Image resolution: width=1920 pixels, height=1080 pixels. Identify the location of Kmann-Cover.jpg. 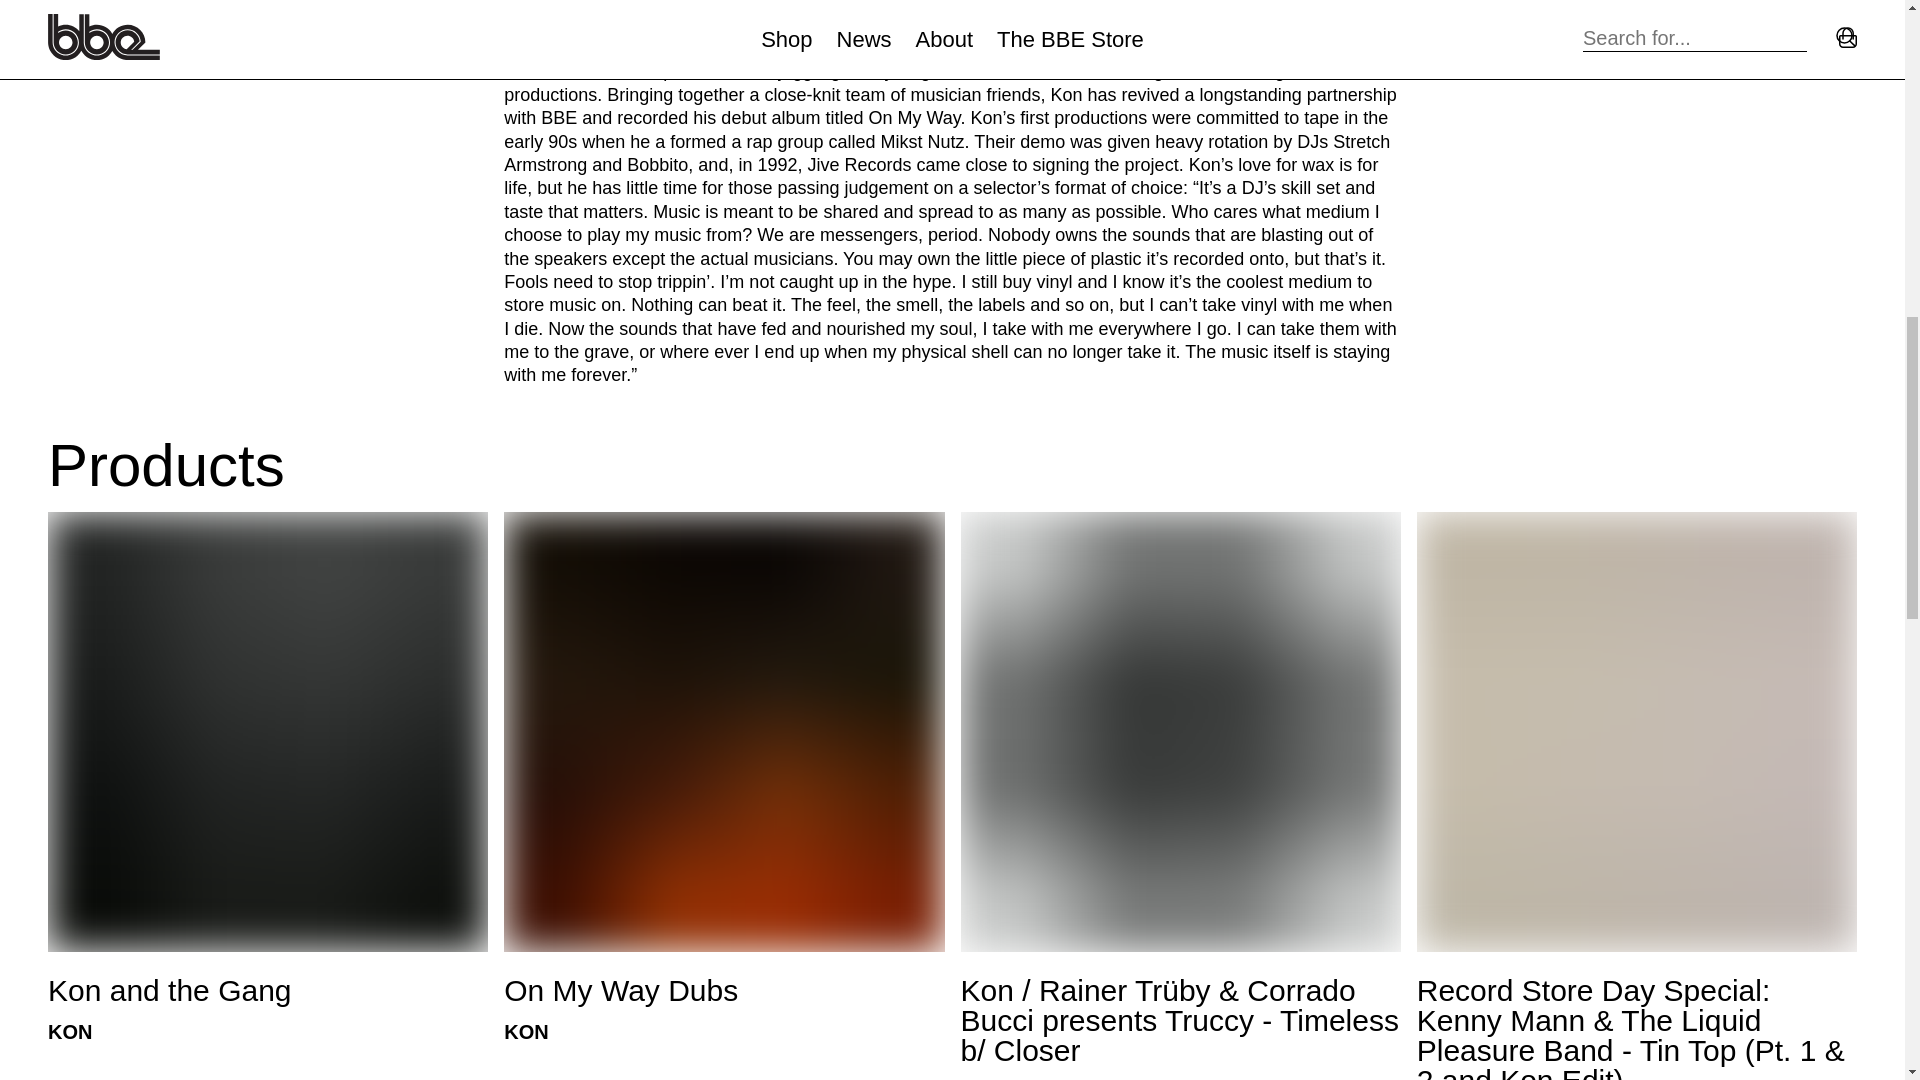
(1636, 731).